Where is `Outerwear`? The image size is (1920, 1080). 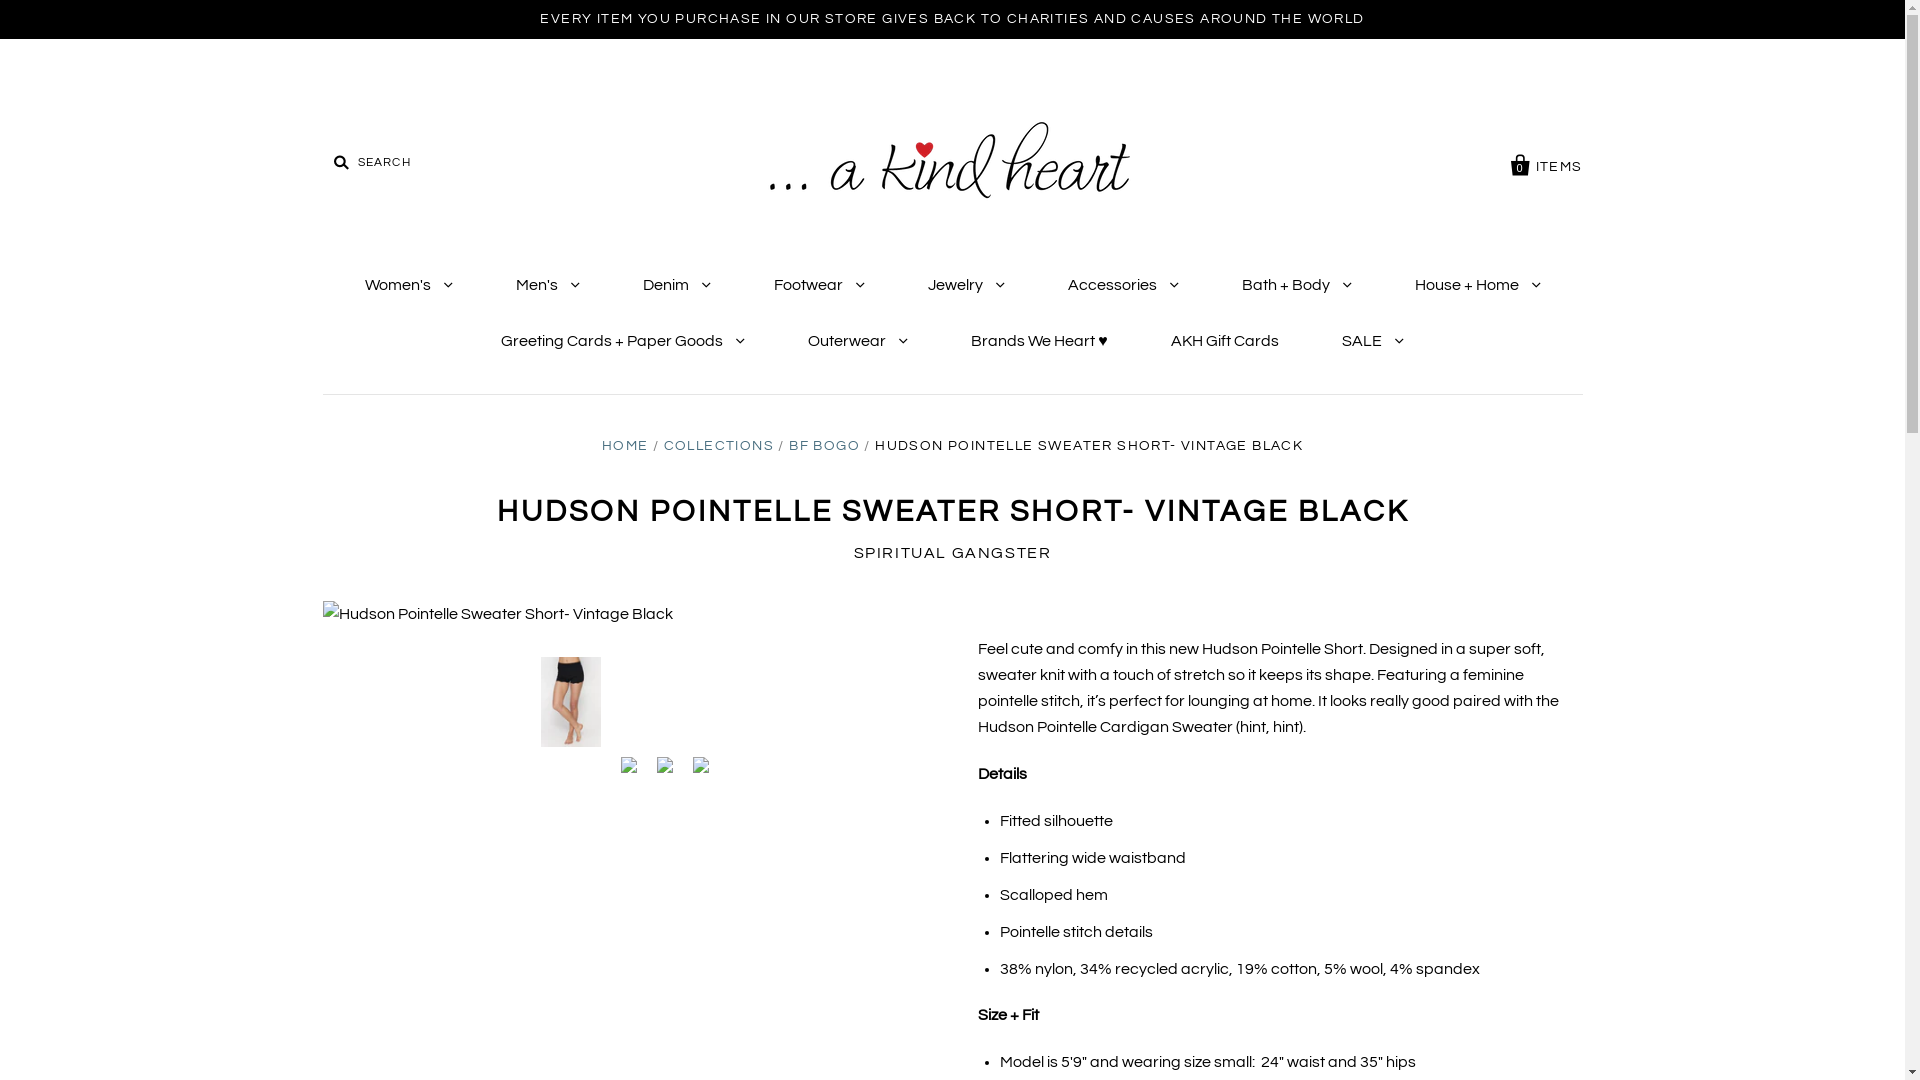 Outerwear is located at coordinates (858, 341).